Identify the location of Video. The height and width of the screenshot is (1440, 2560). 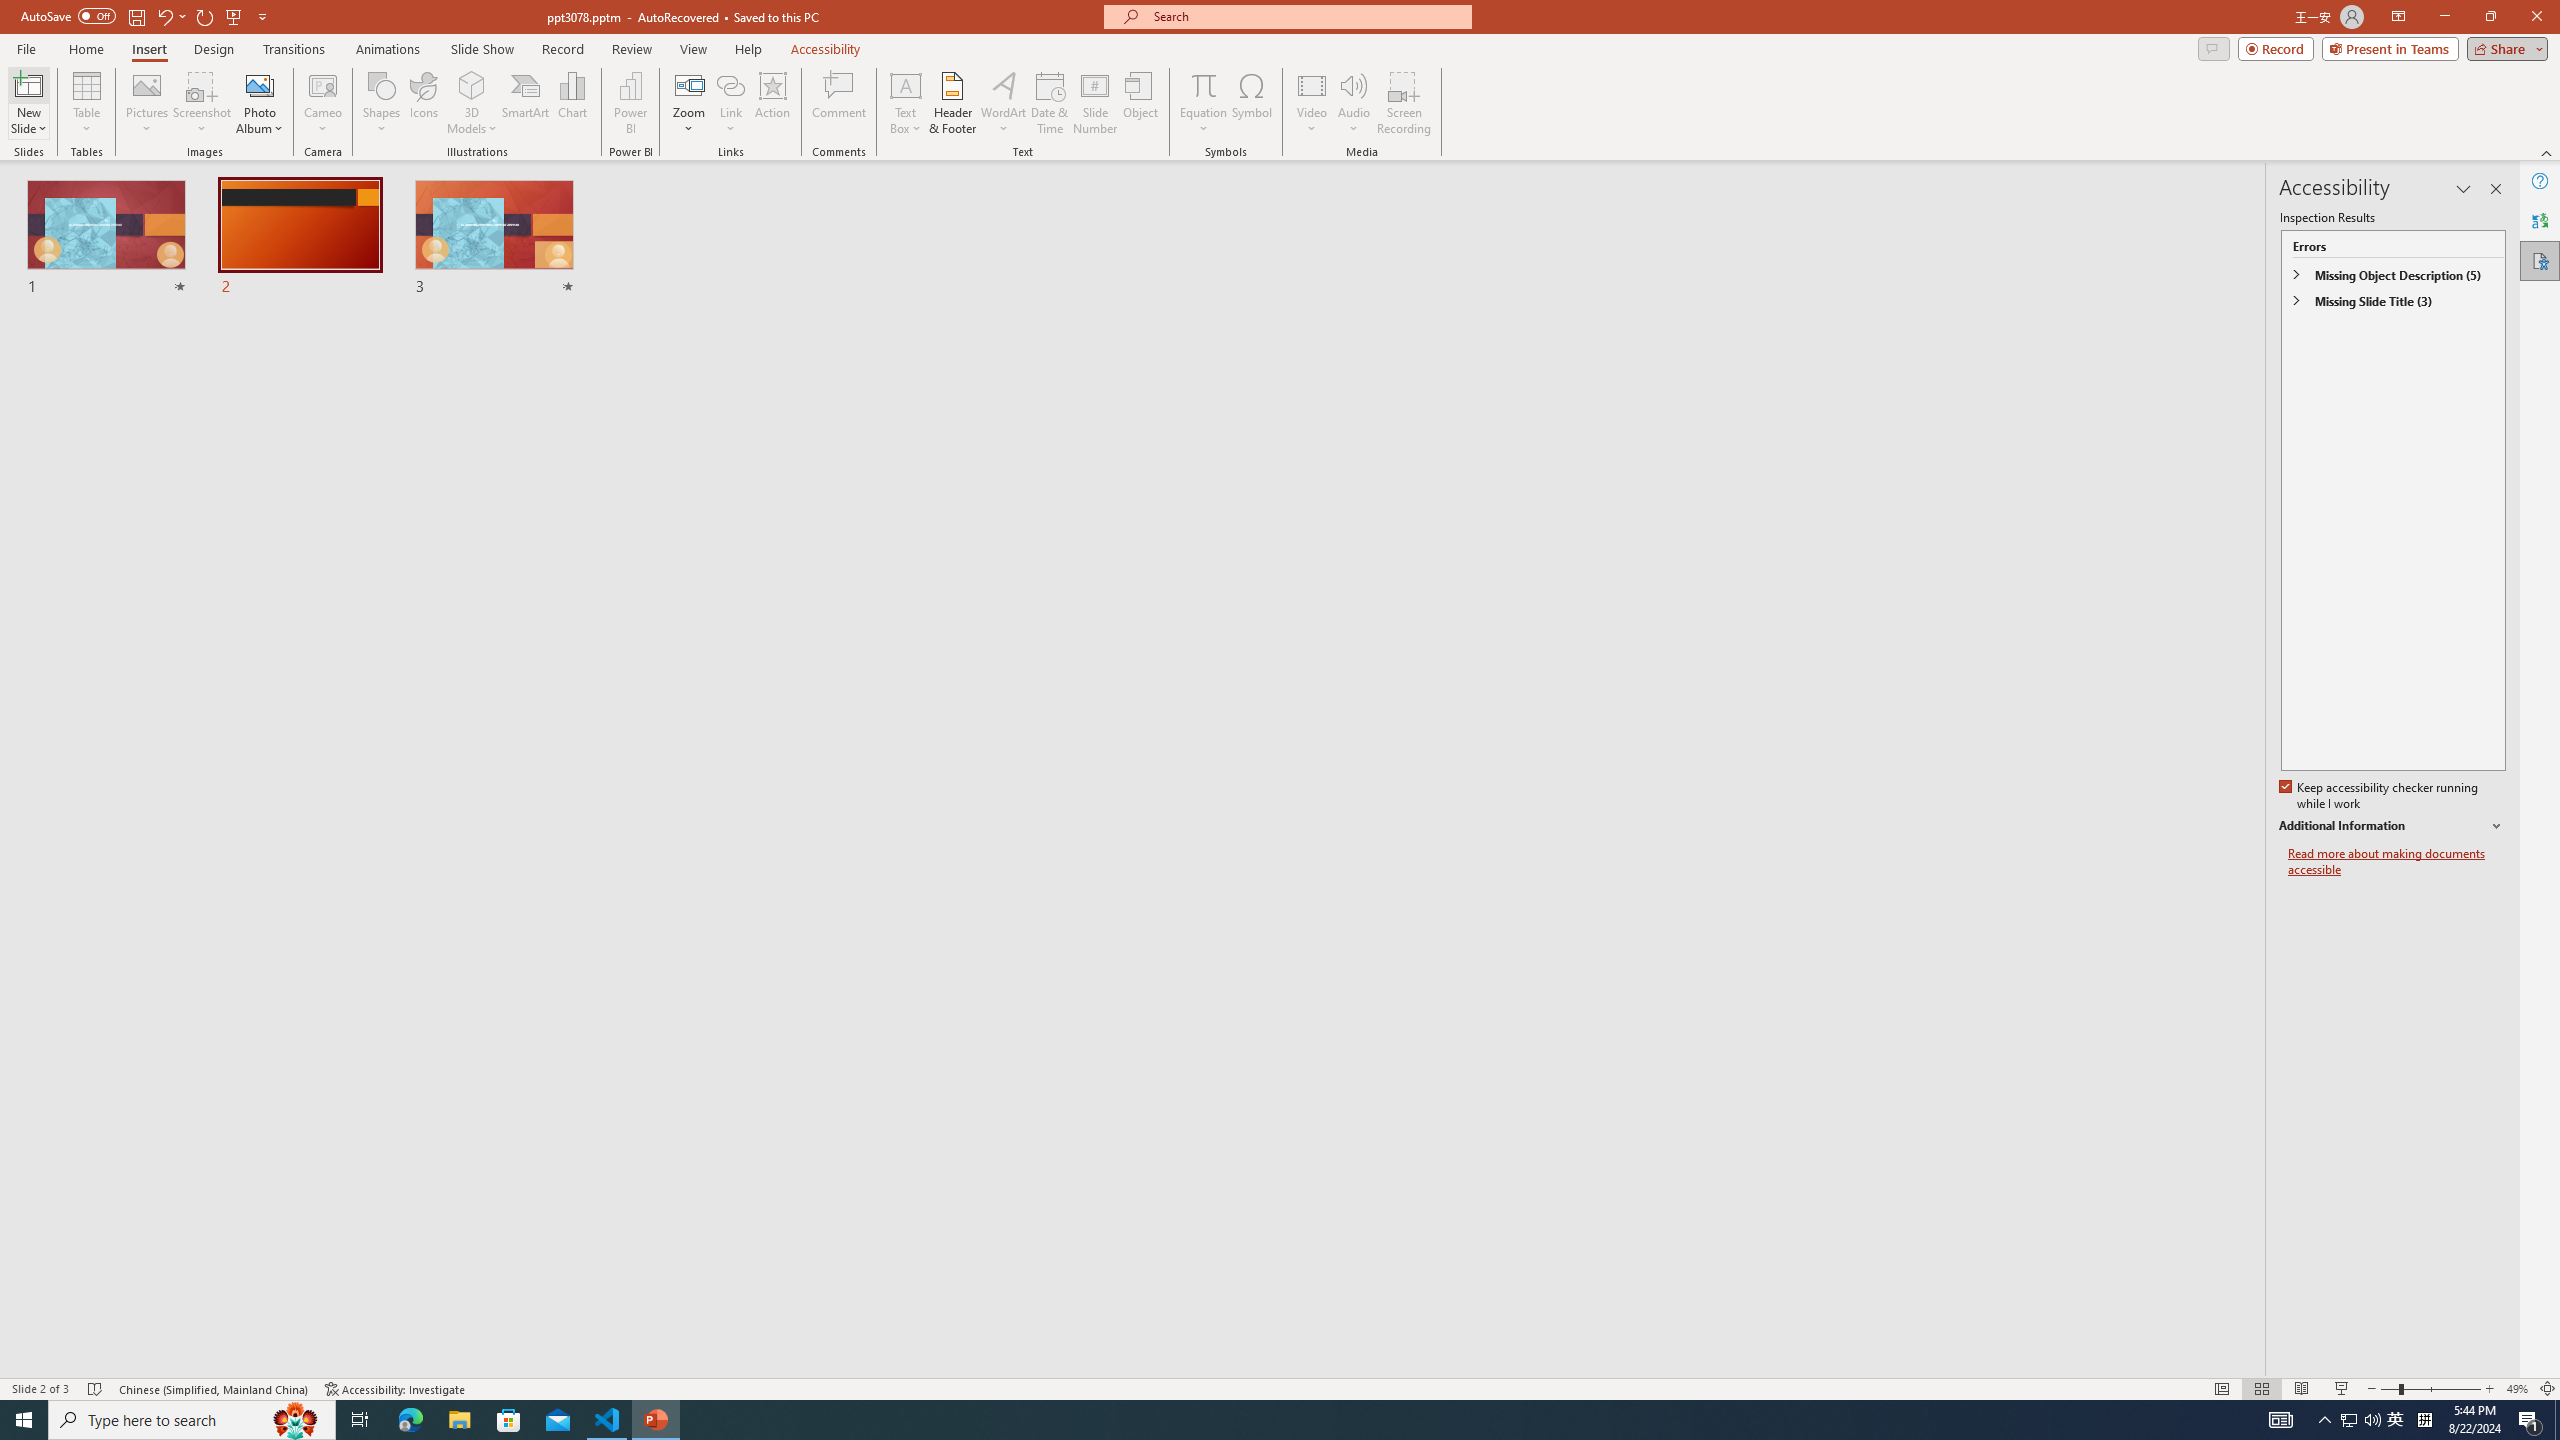
(1312, 103).